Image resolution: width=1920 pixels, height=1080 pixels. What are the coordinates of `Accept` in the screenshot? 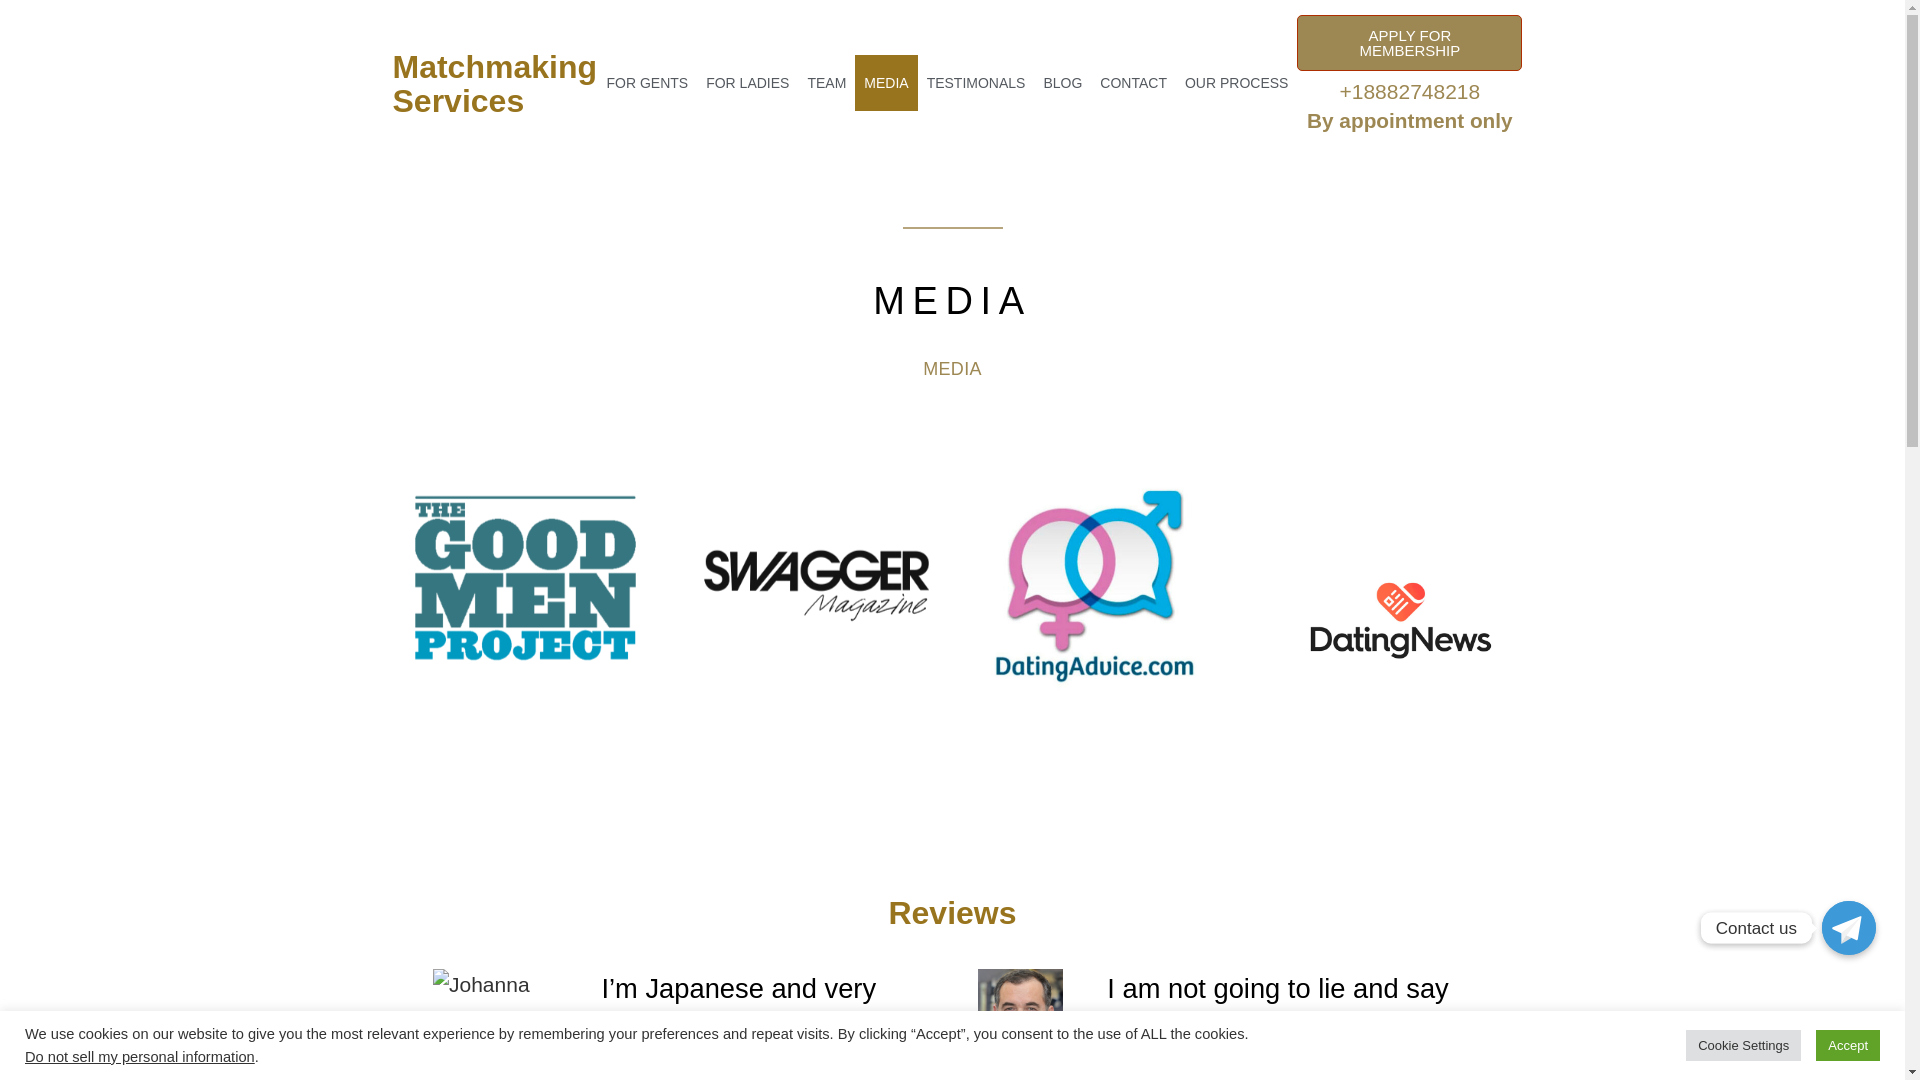 It's located at (1848, 1046).